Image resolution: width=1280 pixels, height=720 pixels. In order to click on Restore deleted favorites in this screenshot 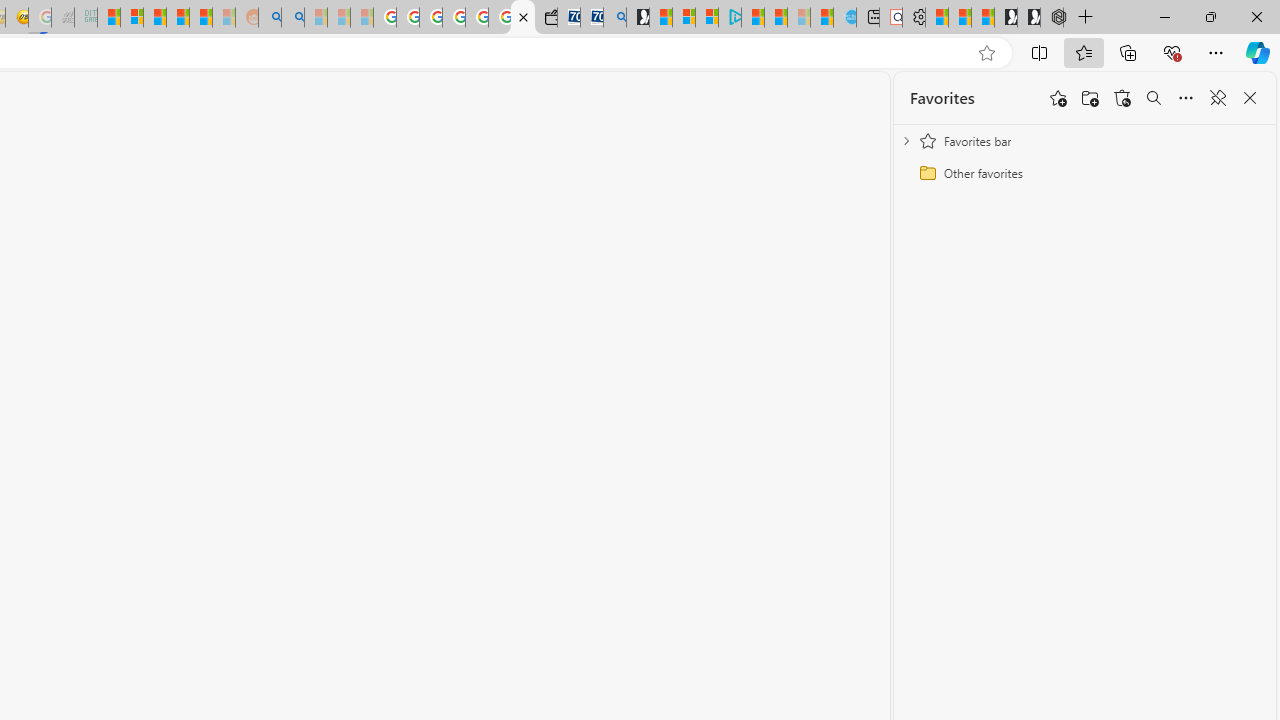, I will do `click(1122, 98)`.